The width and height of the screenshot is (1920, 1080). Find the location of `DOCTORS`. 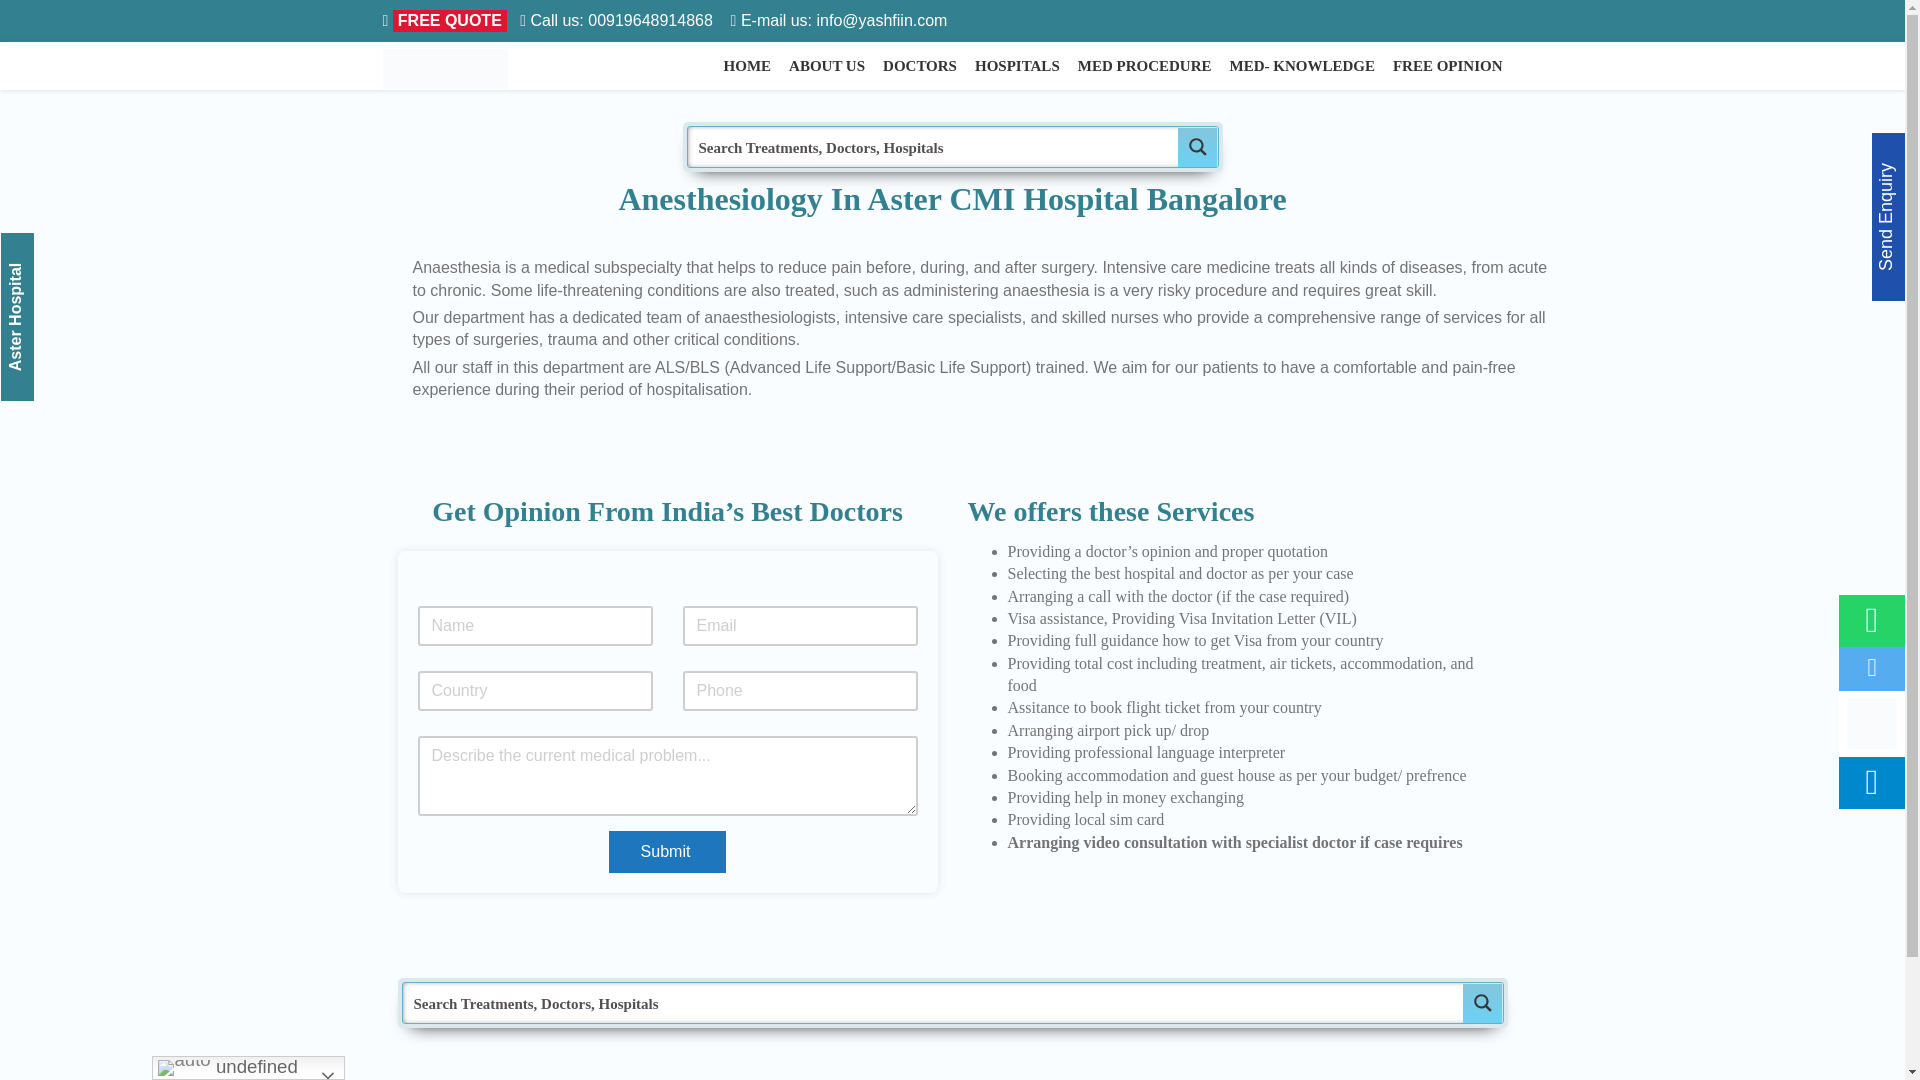

DOCTORS is located at coordinates (920, 66).